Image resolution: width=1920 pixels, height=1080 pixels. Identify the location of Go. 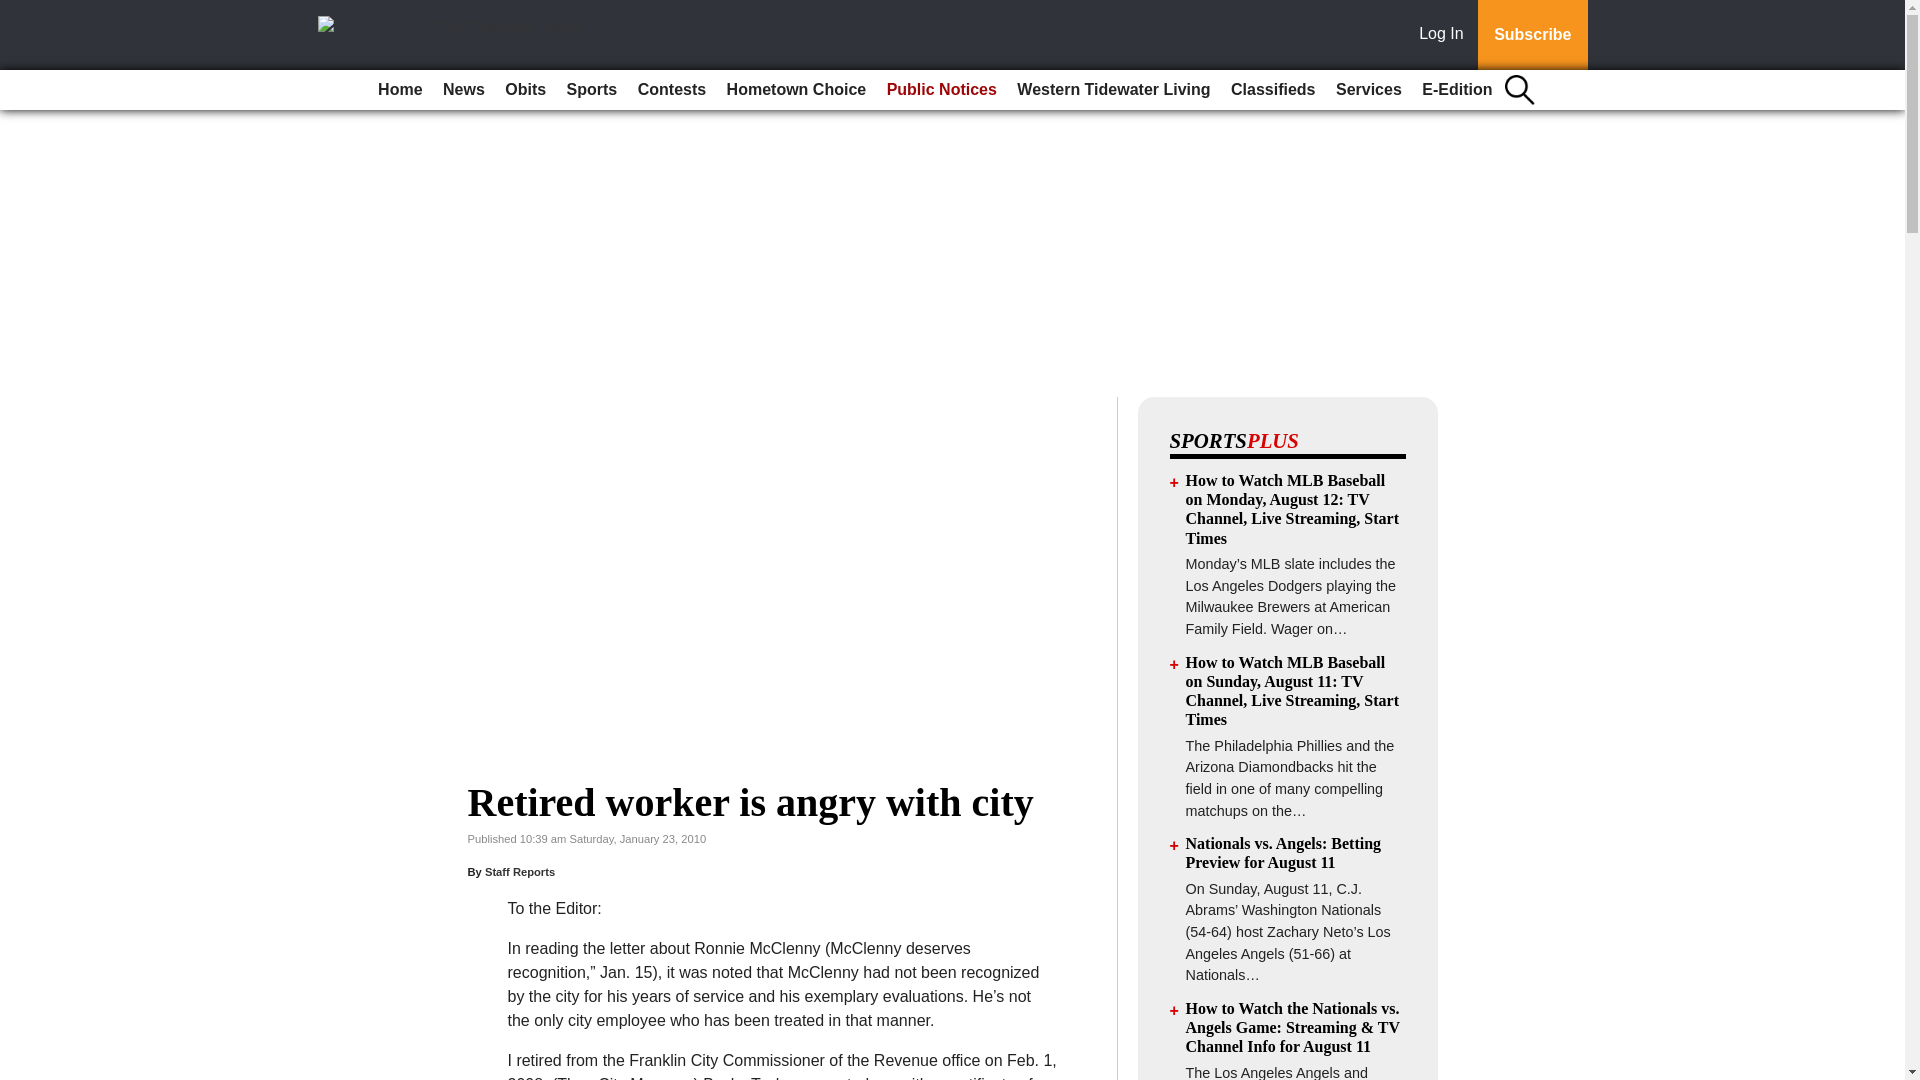
(18, 12).